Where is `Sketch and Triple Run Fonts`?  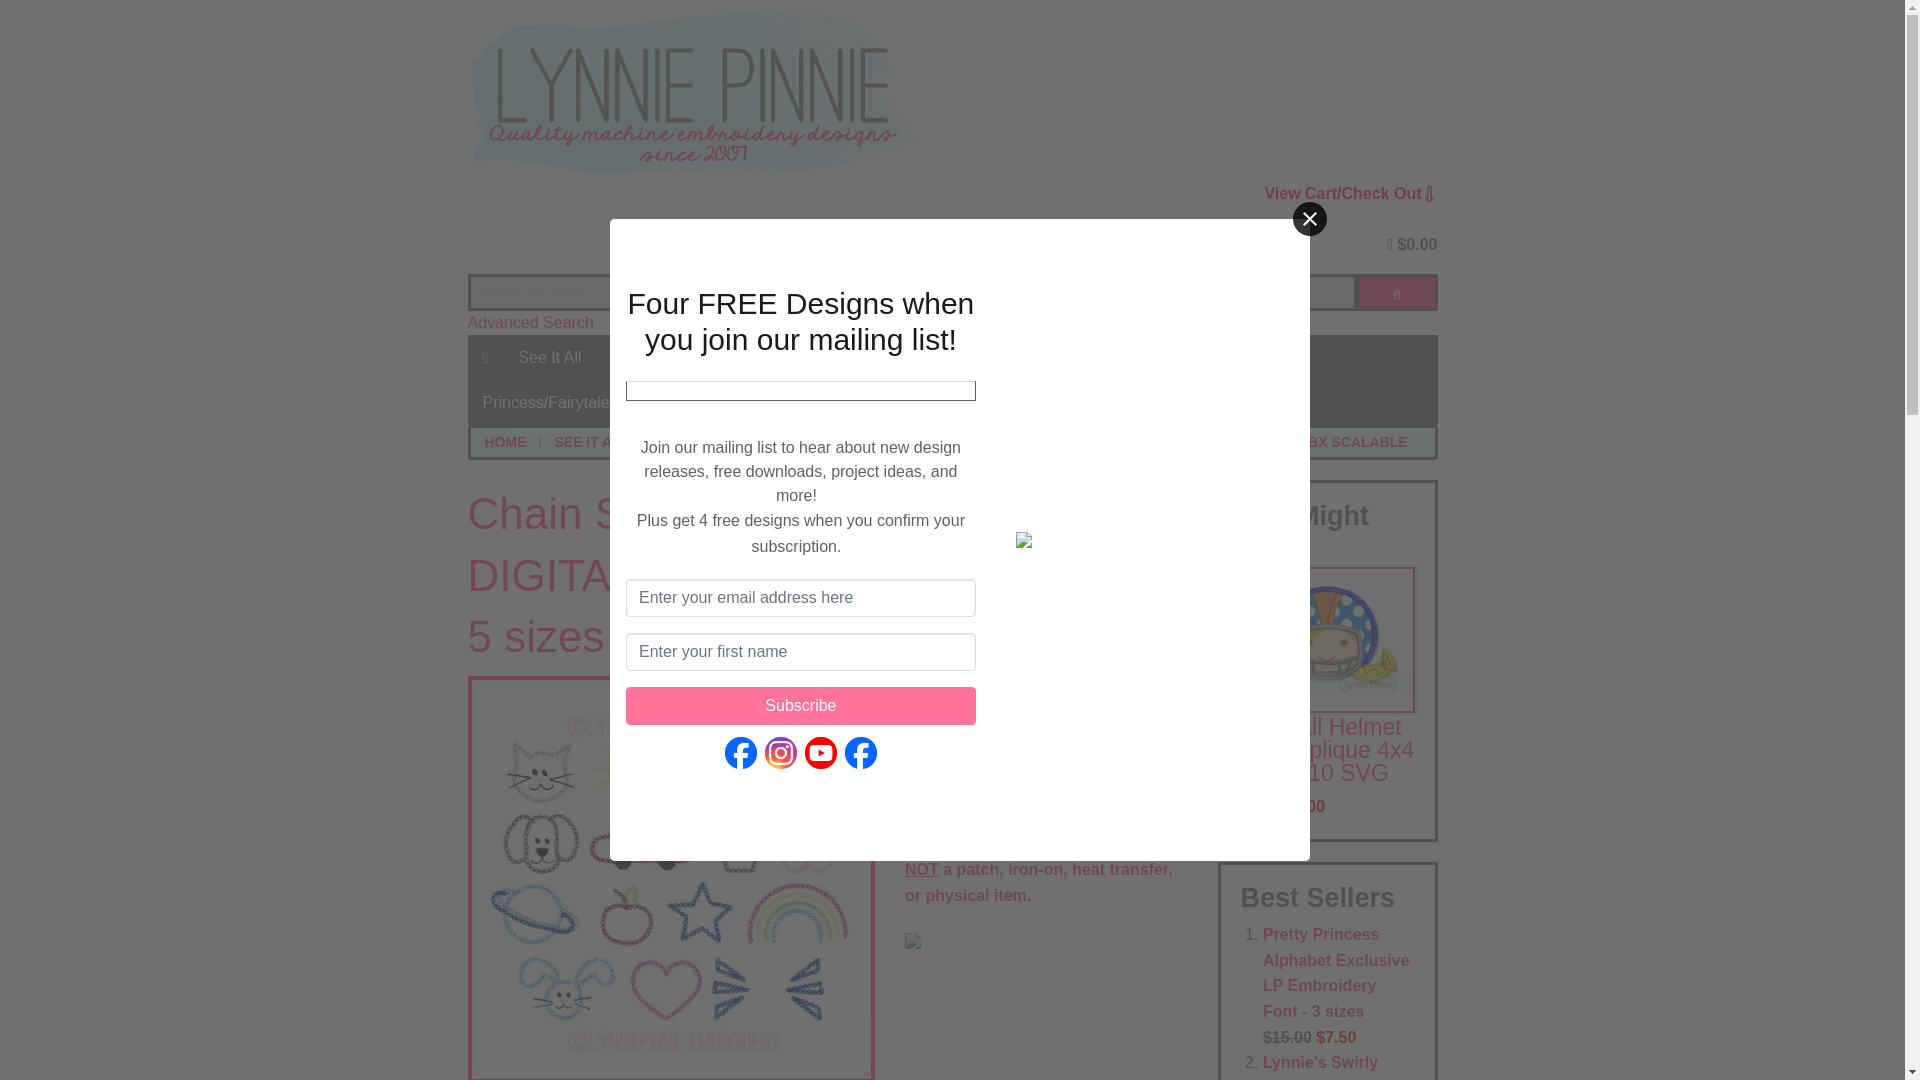 Sketch and Triple Run Fonts is located at coordinates (818, 568).